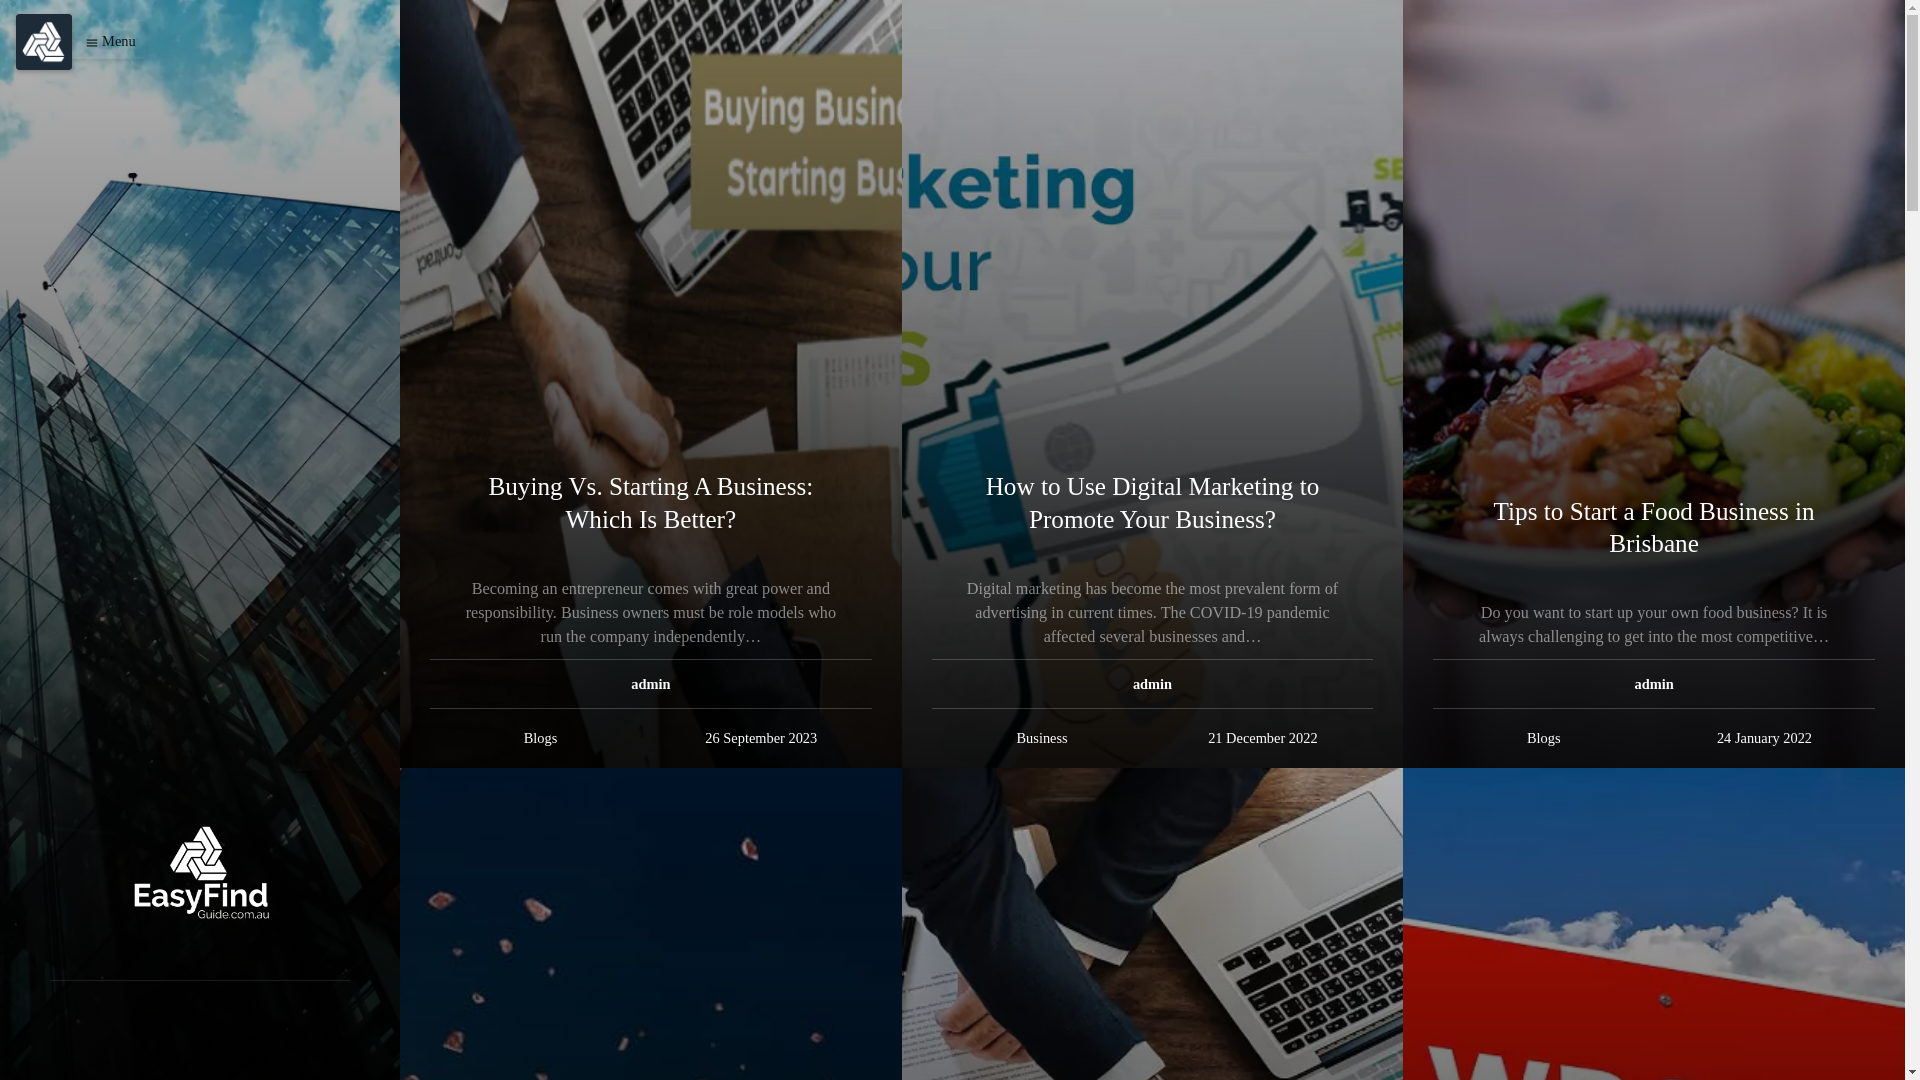 The width and height of the screenshot is (1920, 1080). Describe the element at coordinates (650, 684) in the screenshot. I see `admin` at that location.